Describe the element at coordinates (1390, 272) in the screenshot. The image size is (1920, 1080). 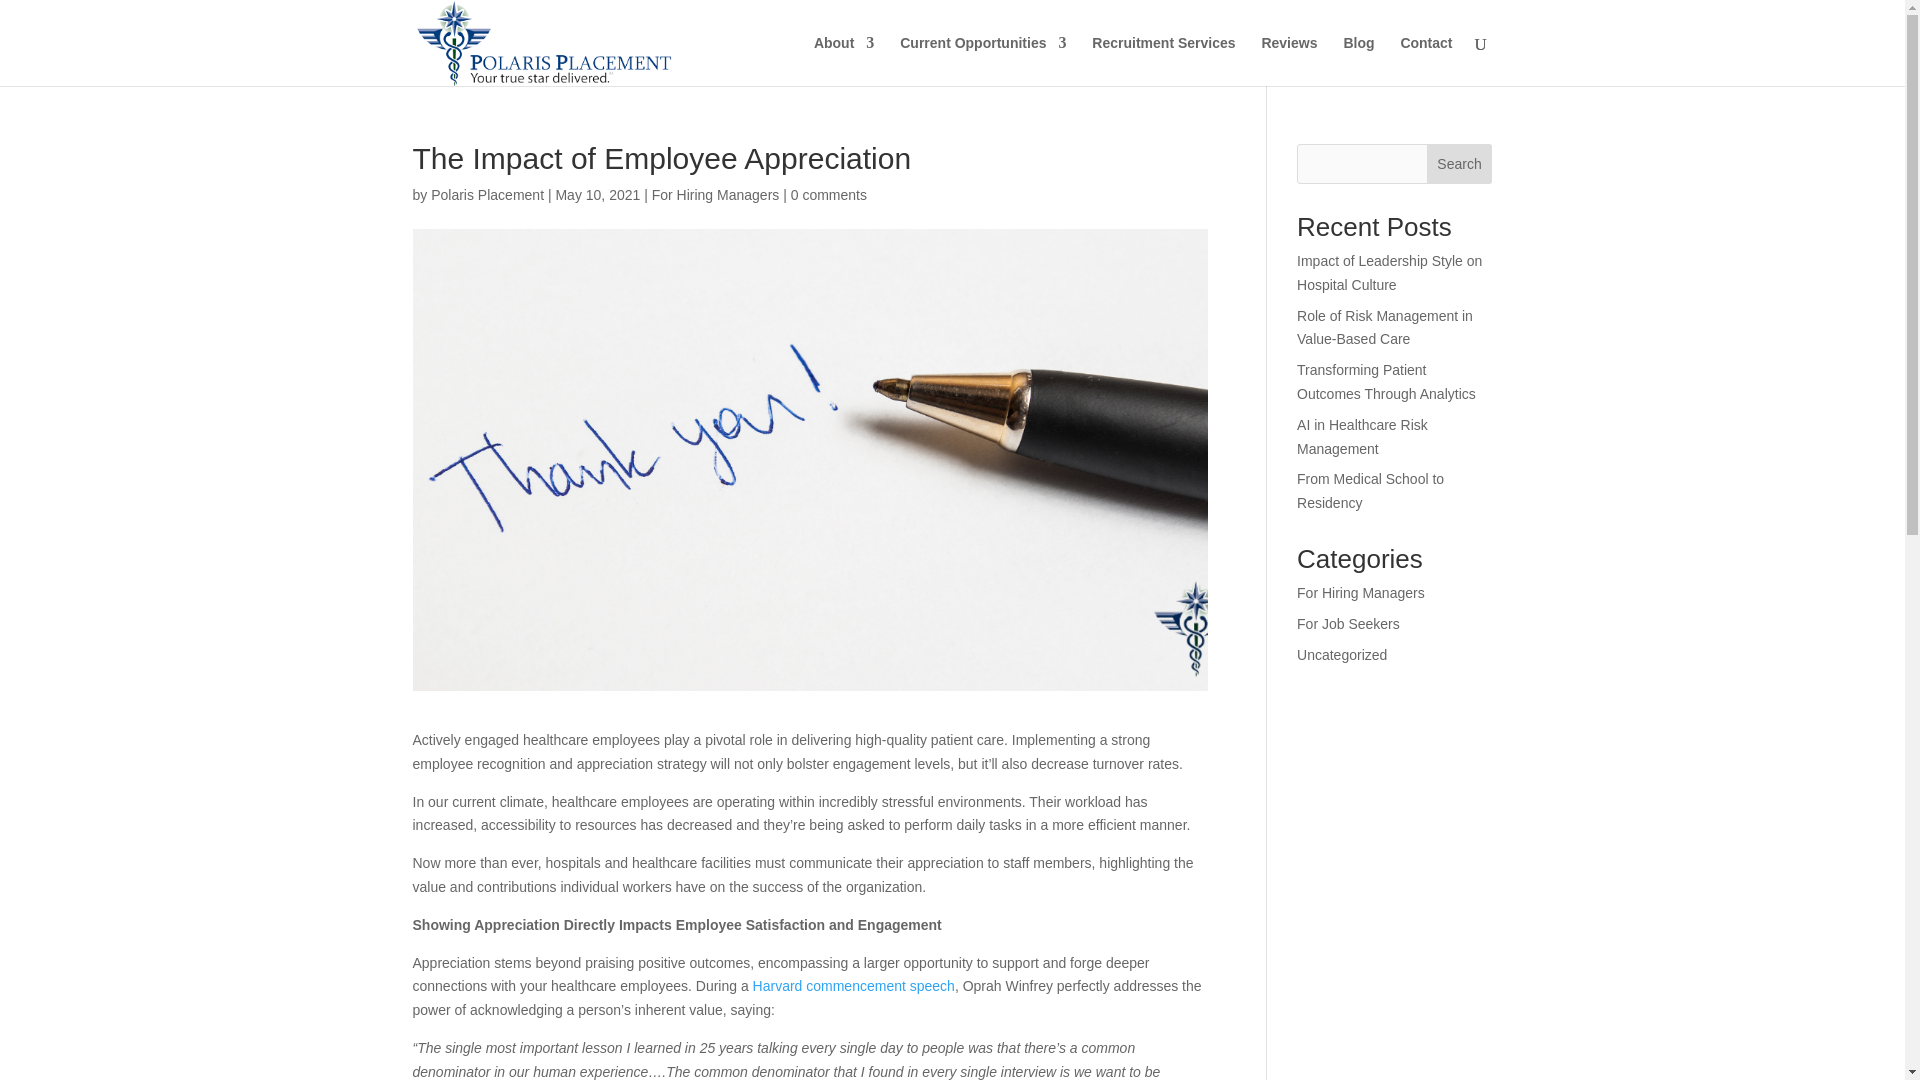
I see `Impact of Leadership Style on Hospital Culture` at that location.